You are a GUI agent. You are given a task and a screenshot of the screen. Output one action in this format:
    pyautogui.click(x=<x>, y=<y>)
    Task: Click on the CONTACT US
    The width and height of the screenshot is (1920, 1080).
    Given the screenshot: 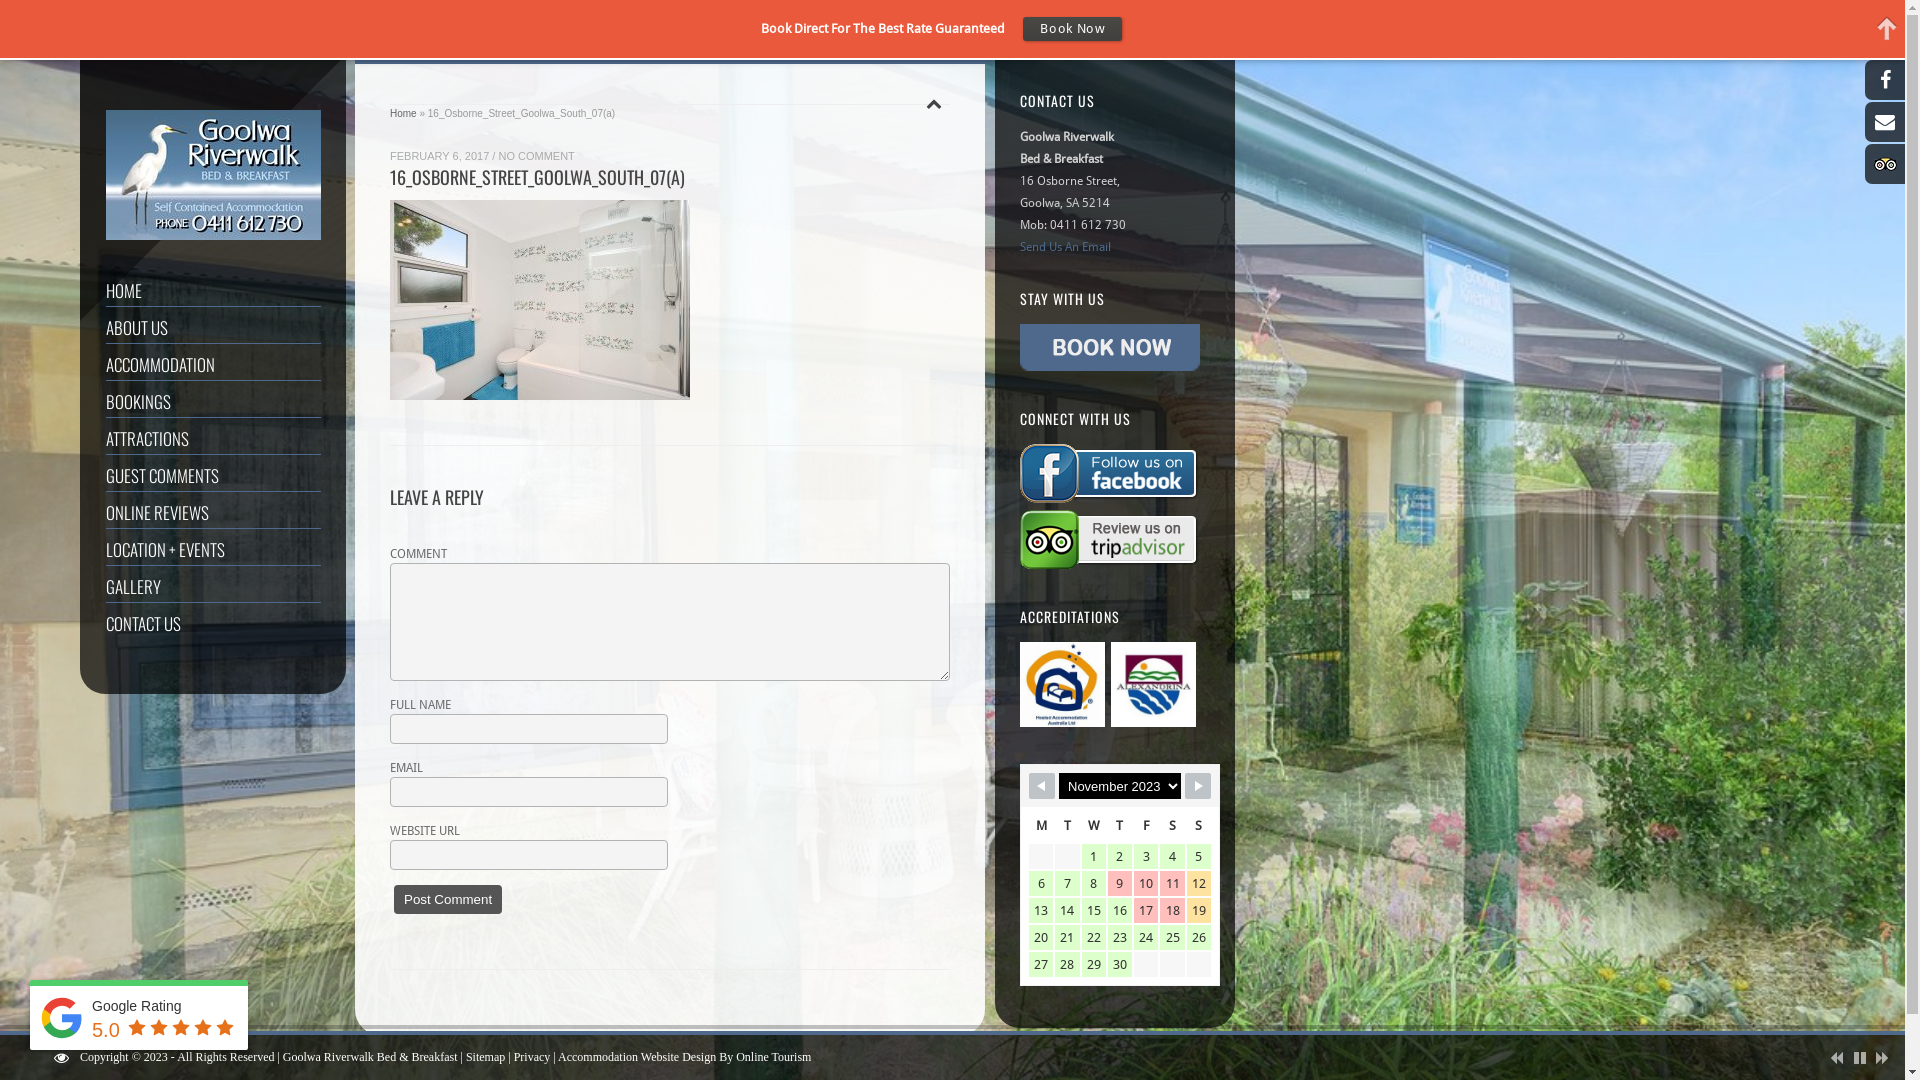 What is the action you would take?
    pyautogui.click(x=214, y=624)
    